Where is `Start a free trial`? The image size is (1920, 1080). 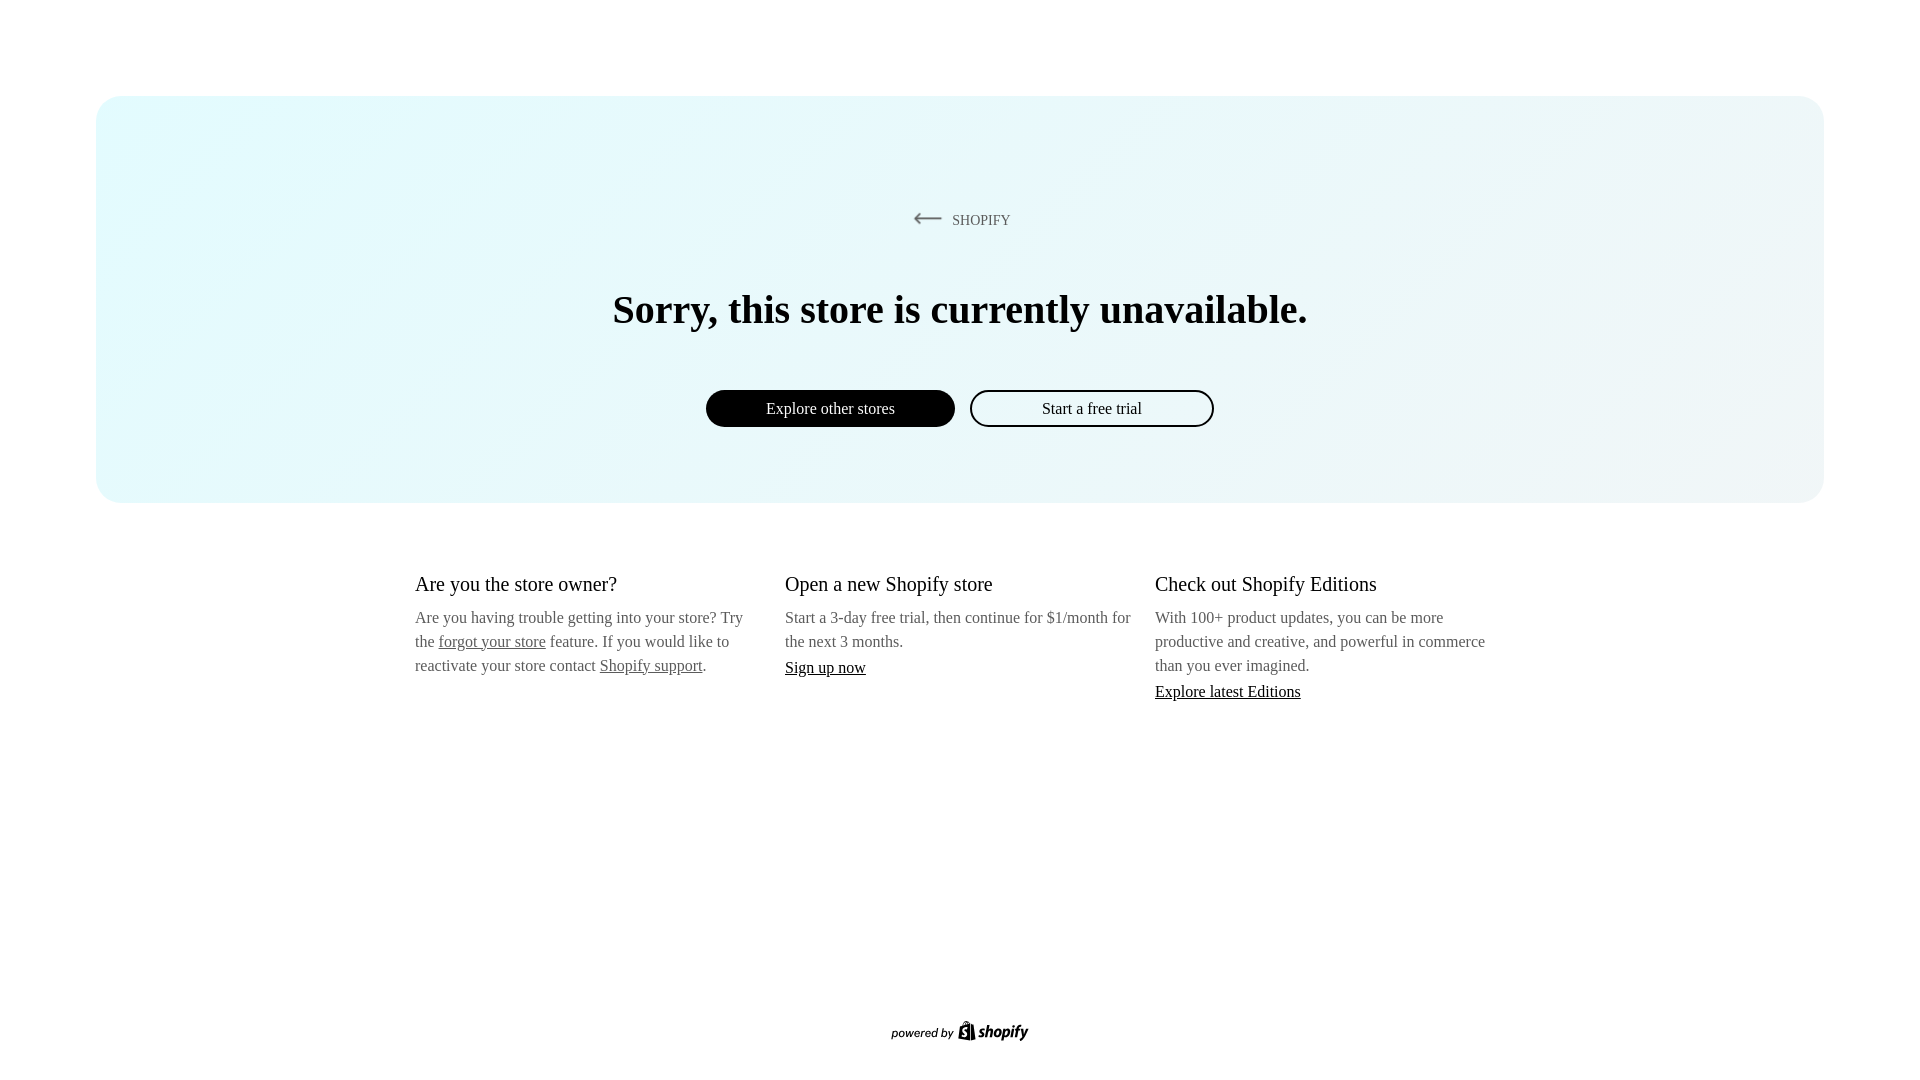
Start a free trial is located at coordinates (1091, 408).